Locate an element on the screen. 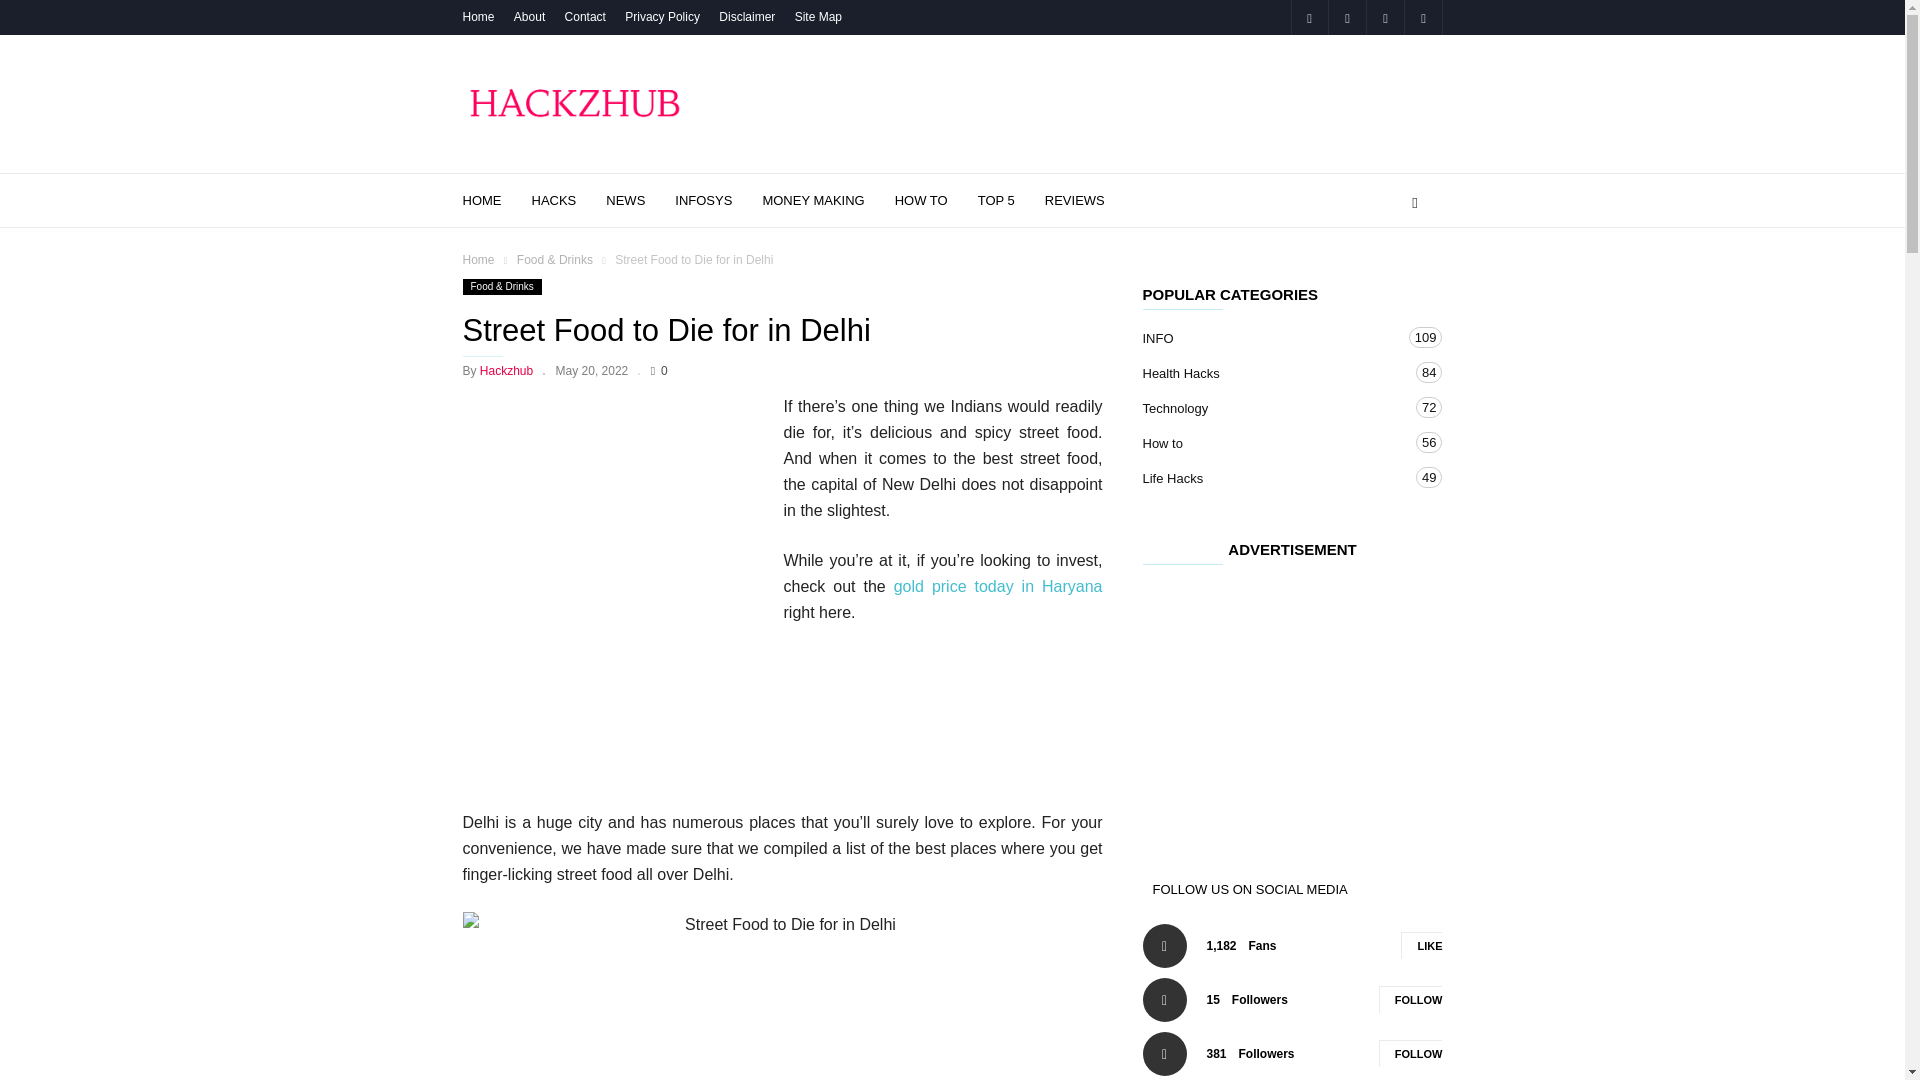  HACKS is located at coordinates (568, 200).